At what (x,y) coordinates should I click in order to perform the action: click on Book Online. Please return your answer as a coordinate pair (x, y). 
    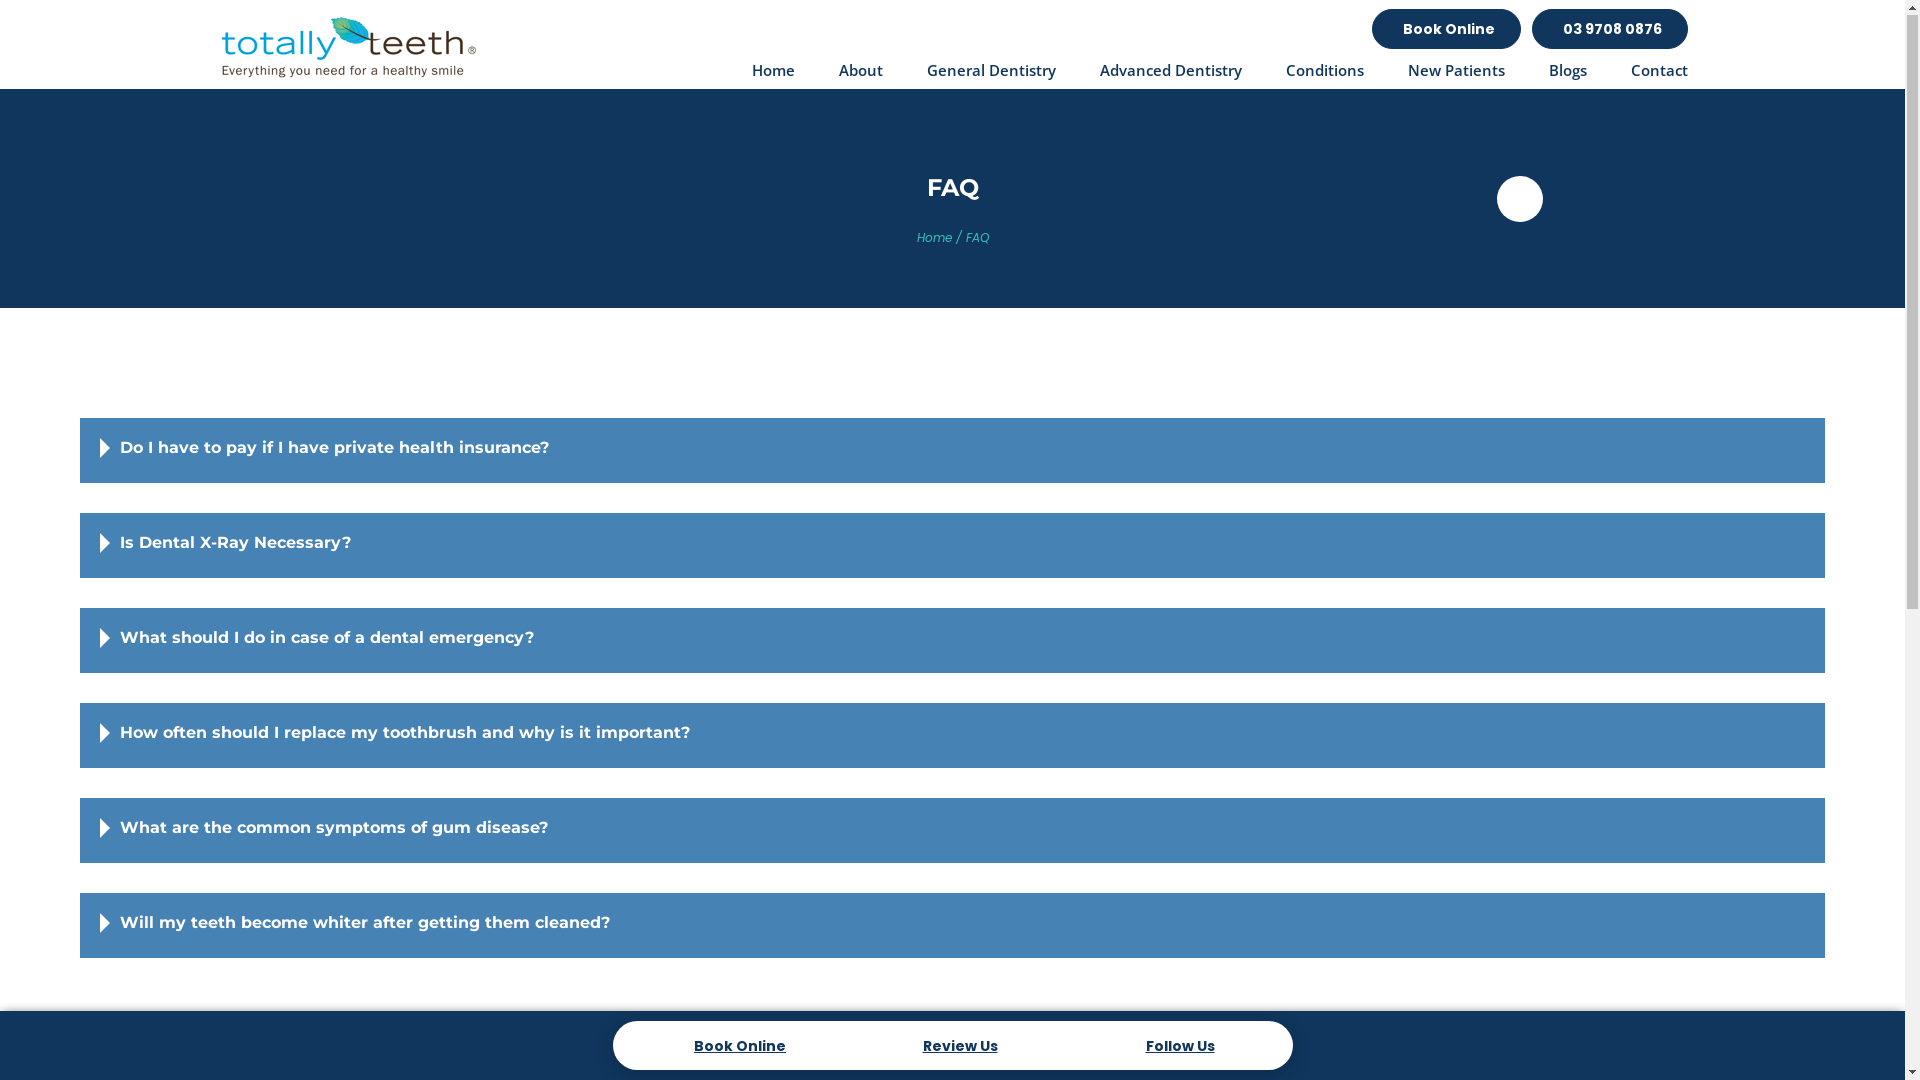
    Looking at the image, I should click on (1446, 30).